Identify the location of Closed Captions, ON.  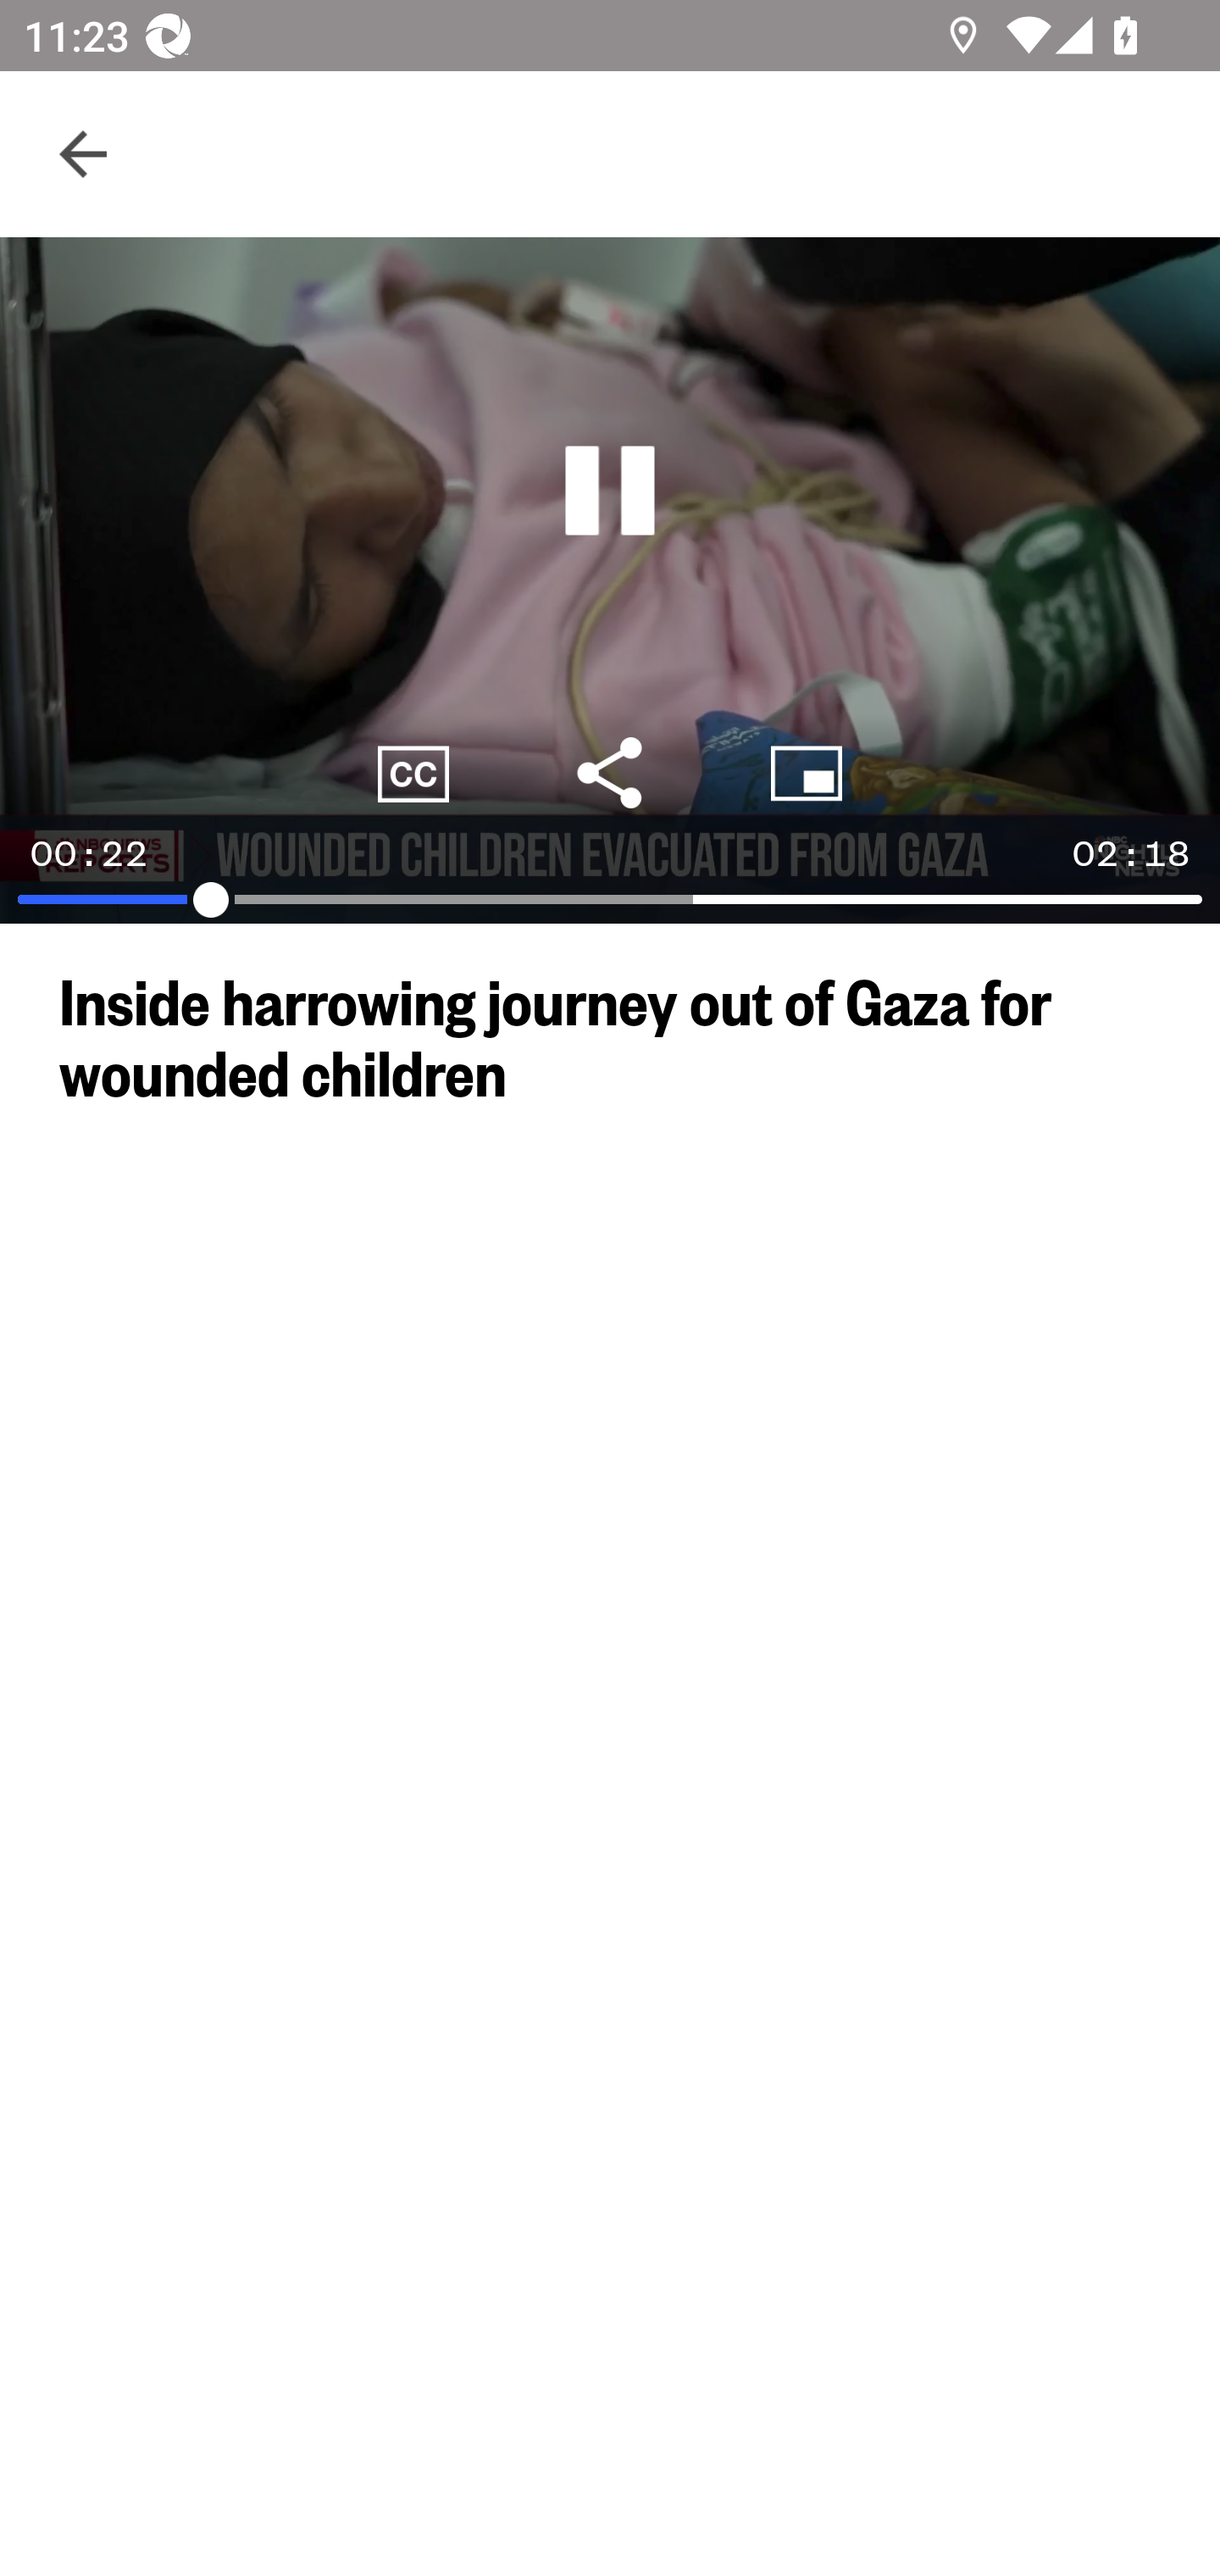
(413, 773).